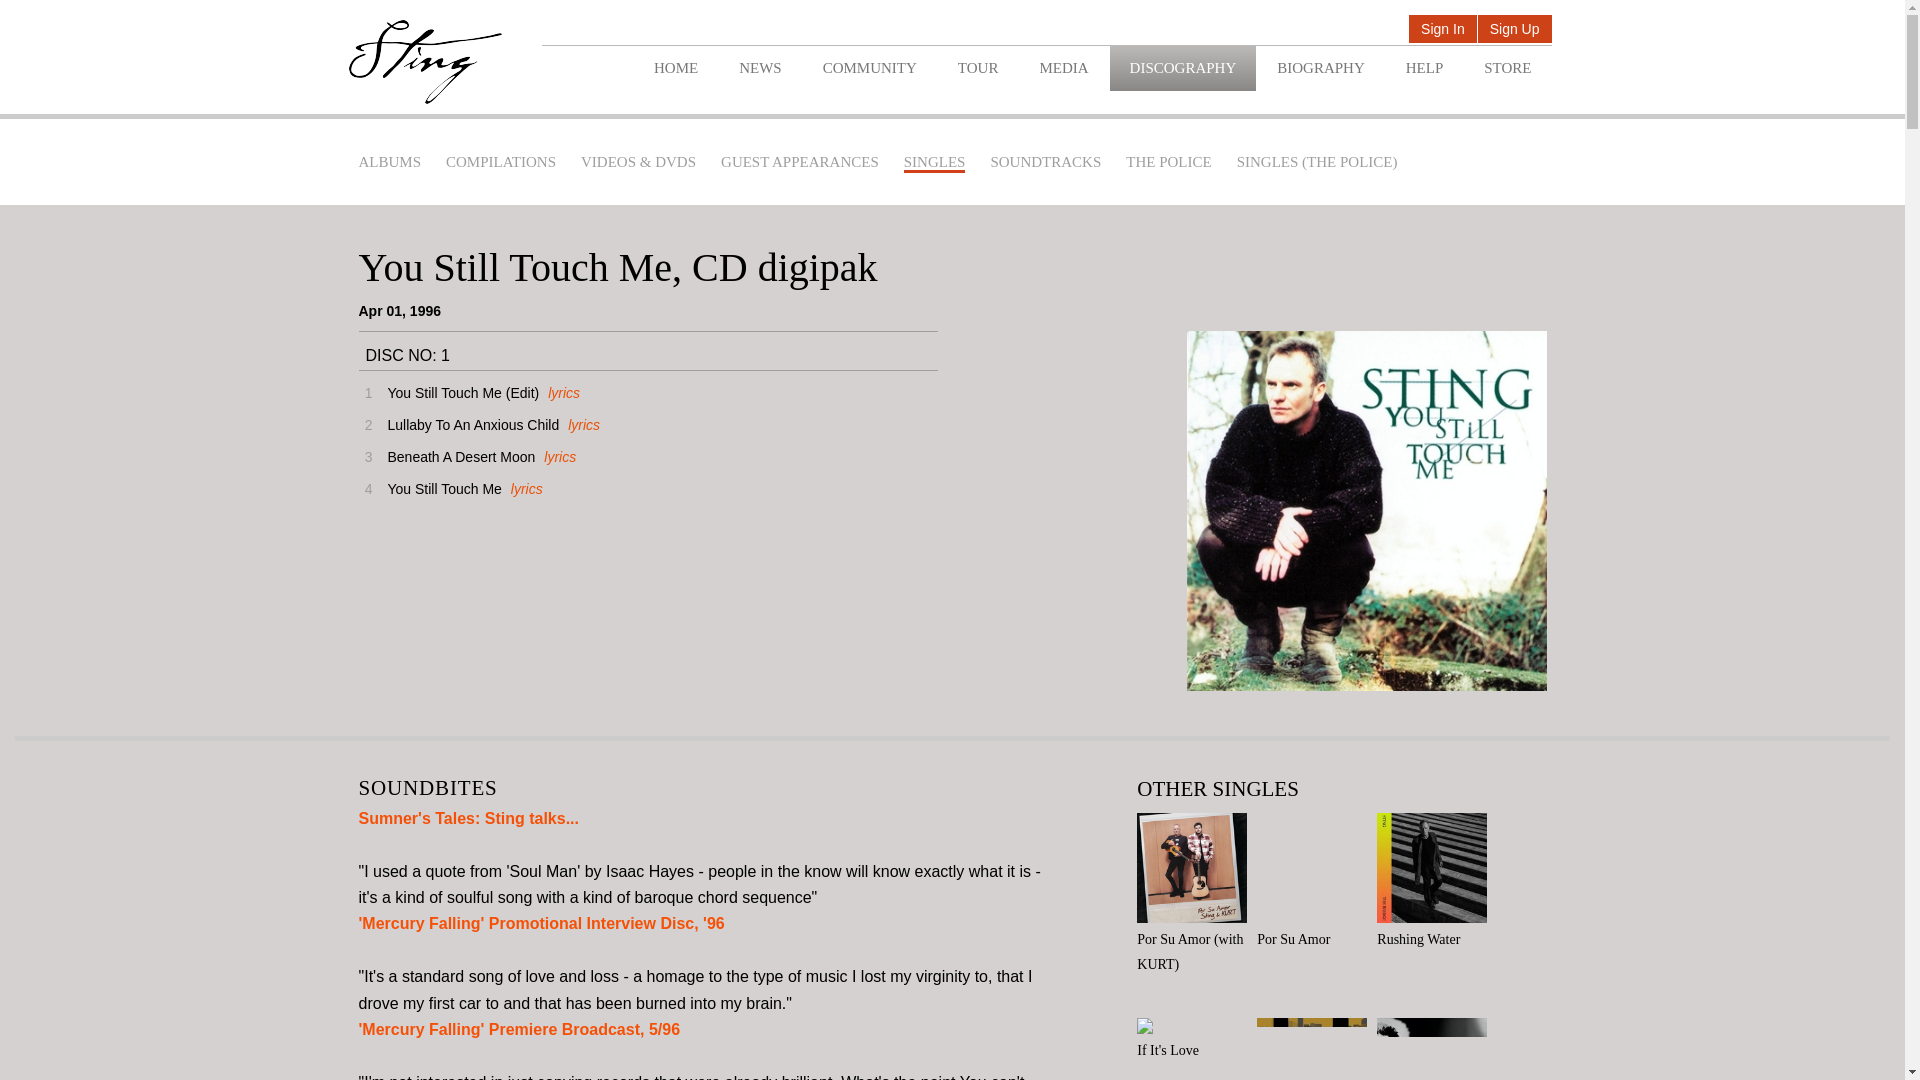 This screenshot has height=1080, width=1920. Describe the element at coordinates (1045, 162) in the screenshot. I see `SOUNDTRACKS` at that location.